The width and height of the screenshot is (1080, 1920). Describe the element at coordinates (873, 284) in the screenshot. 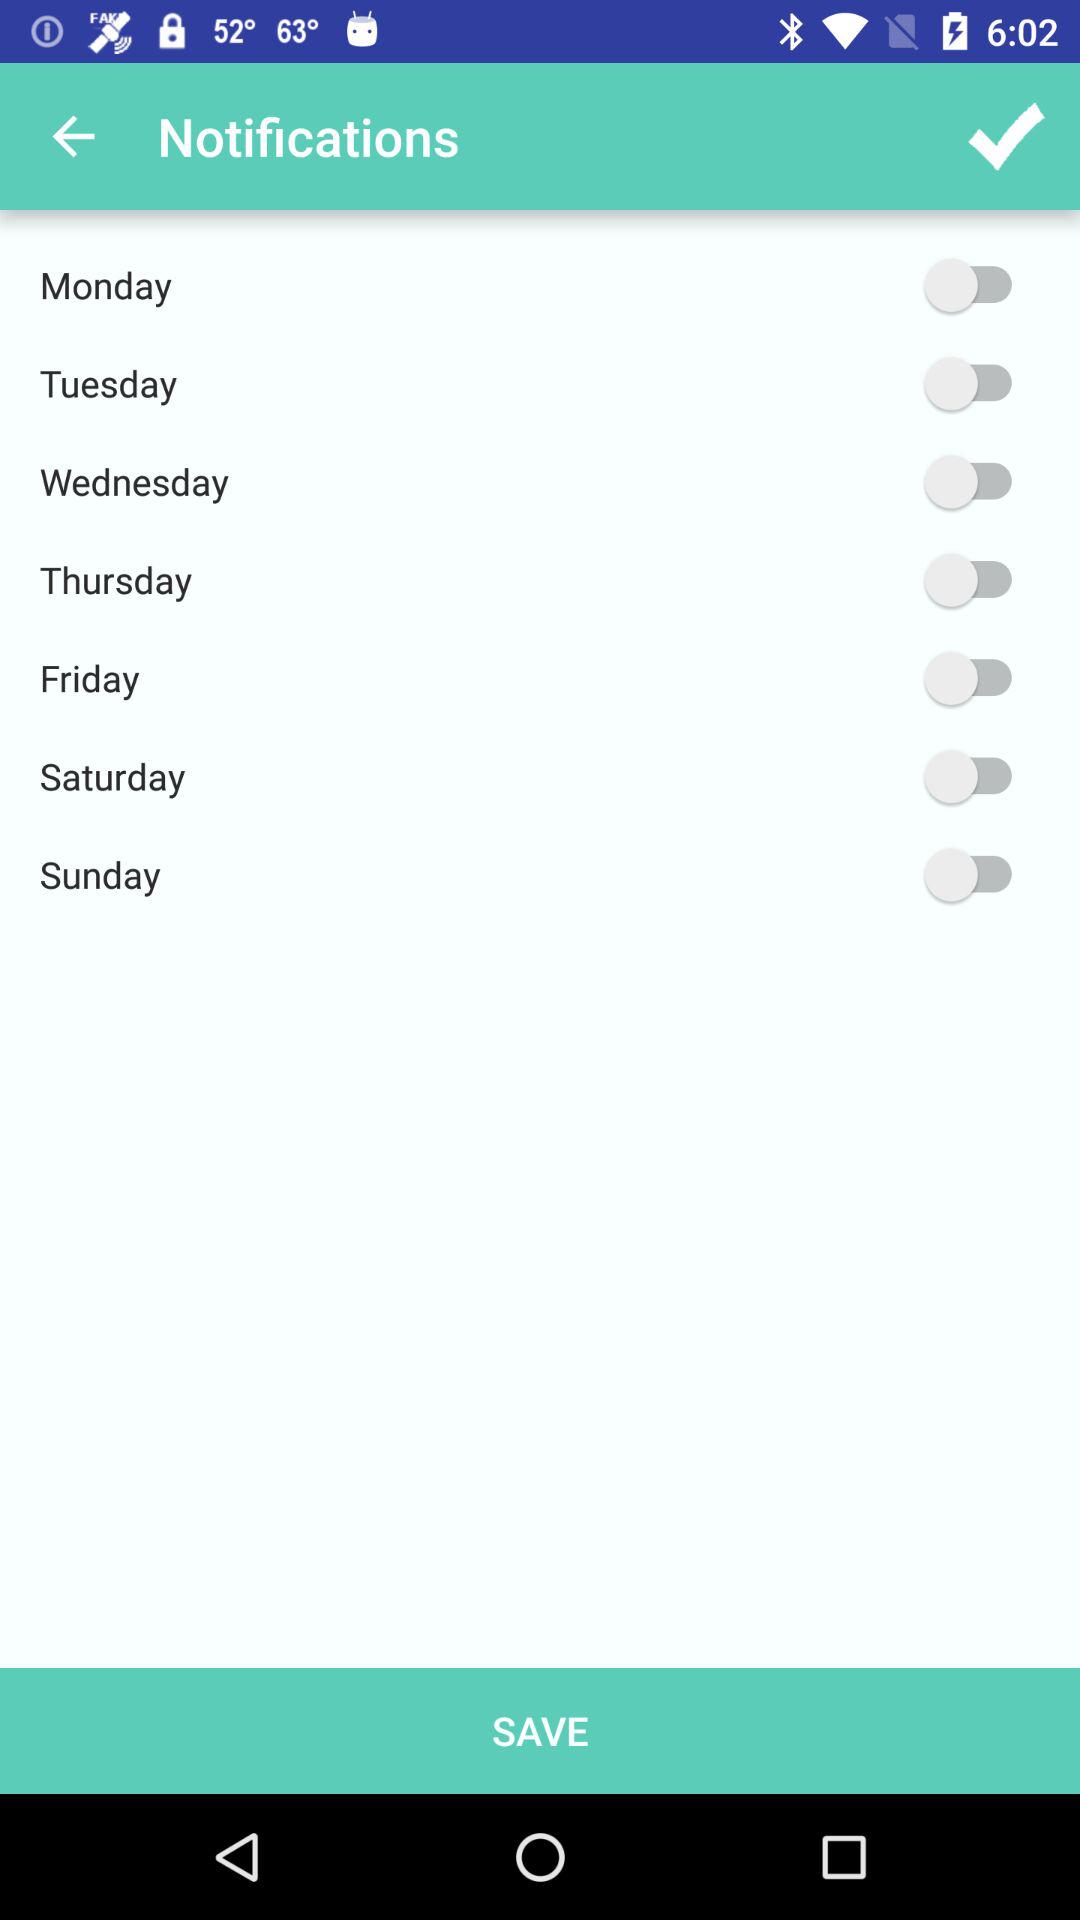

I see `launch item next to monday item` at that location.